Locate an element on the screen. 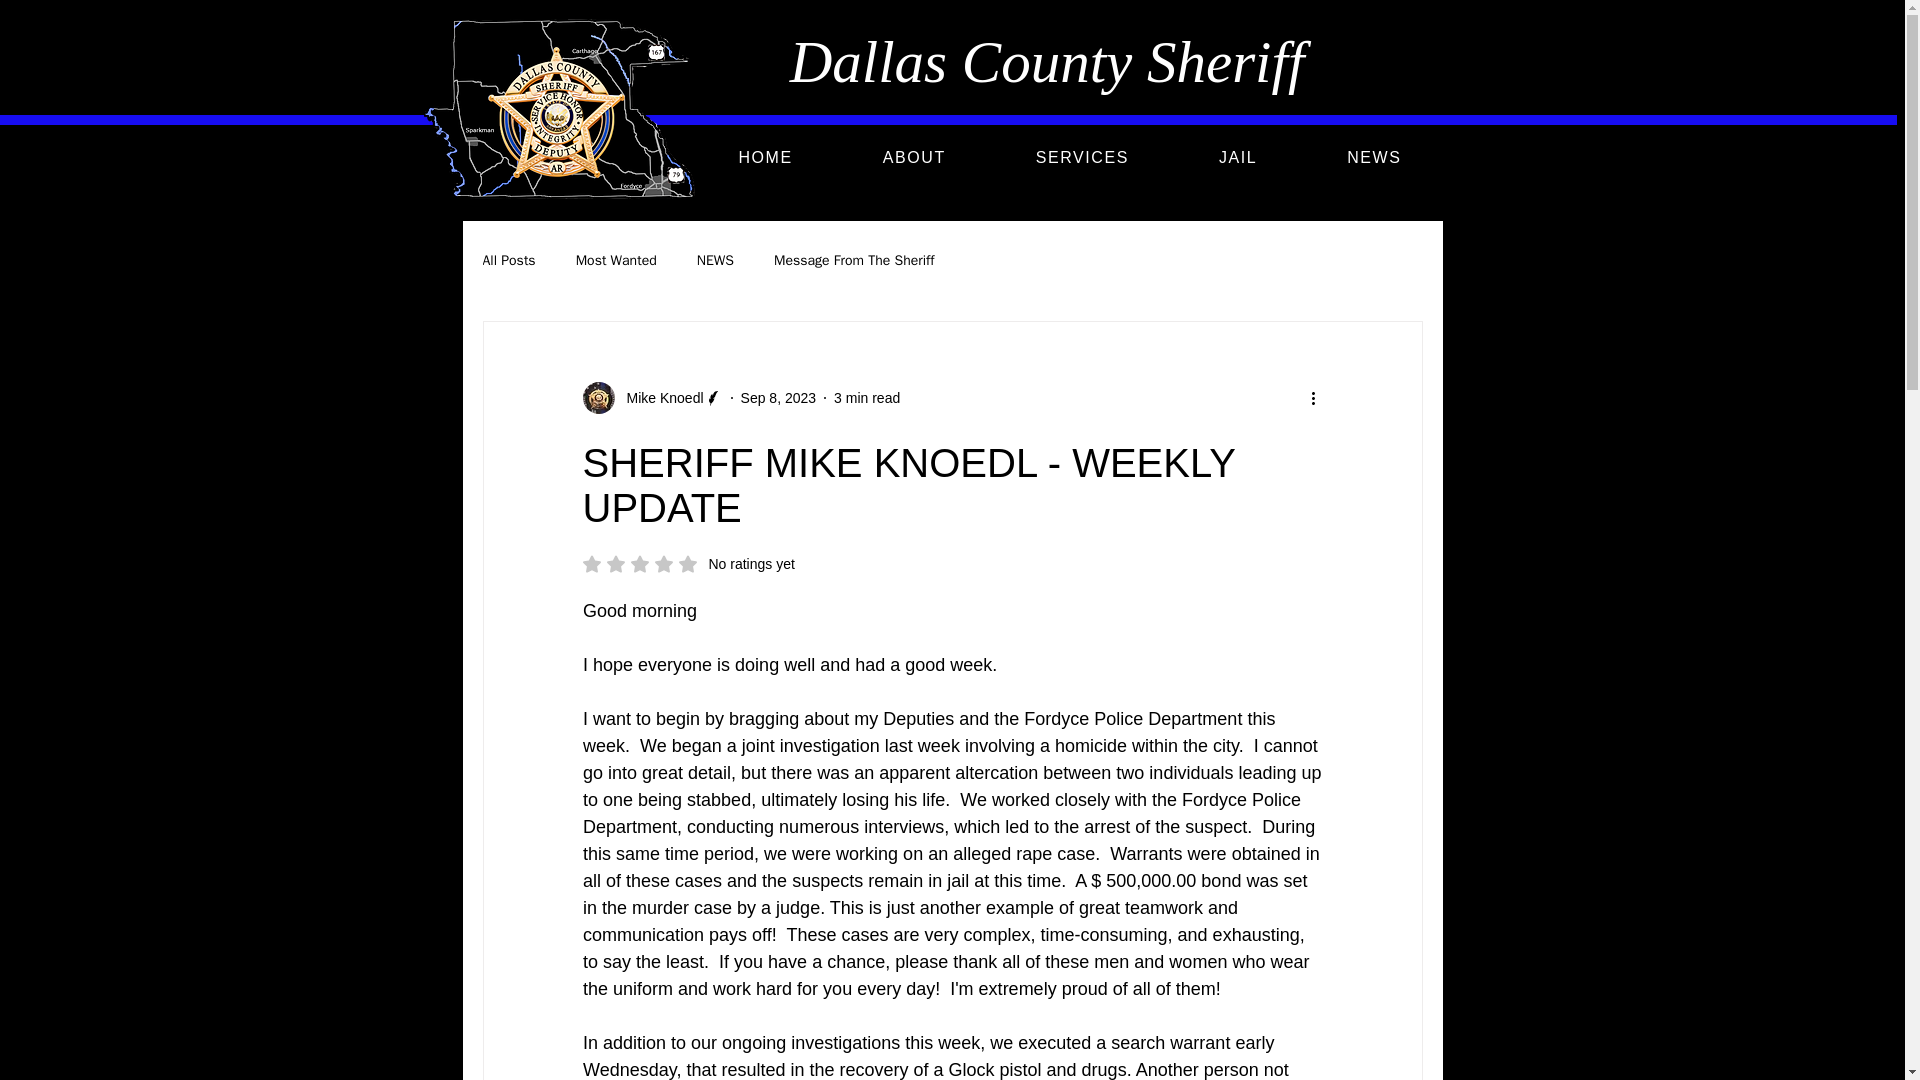  3 min read is located at coordinates (866, 398).